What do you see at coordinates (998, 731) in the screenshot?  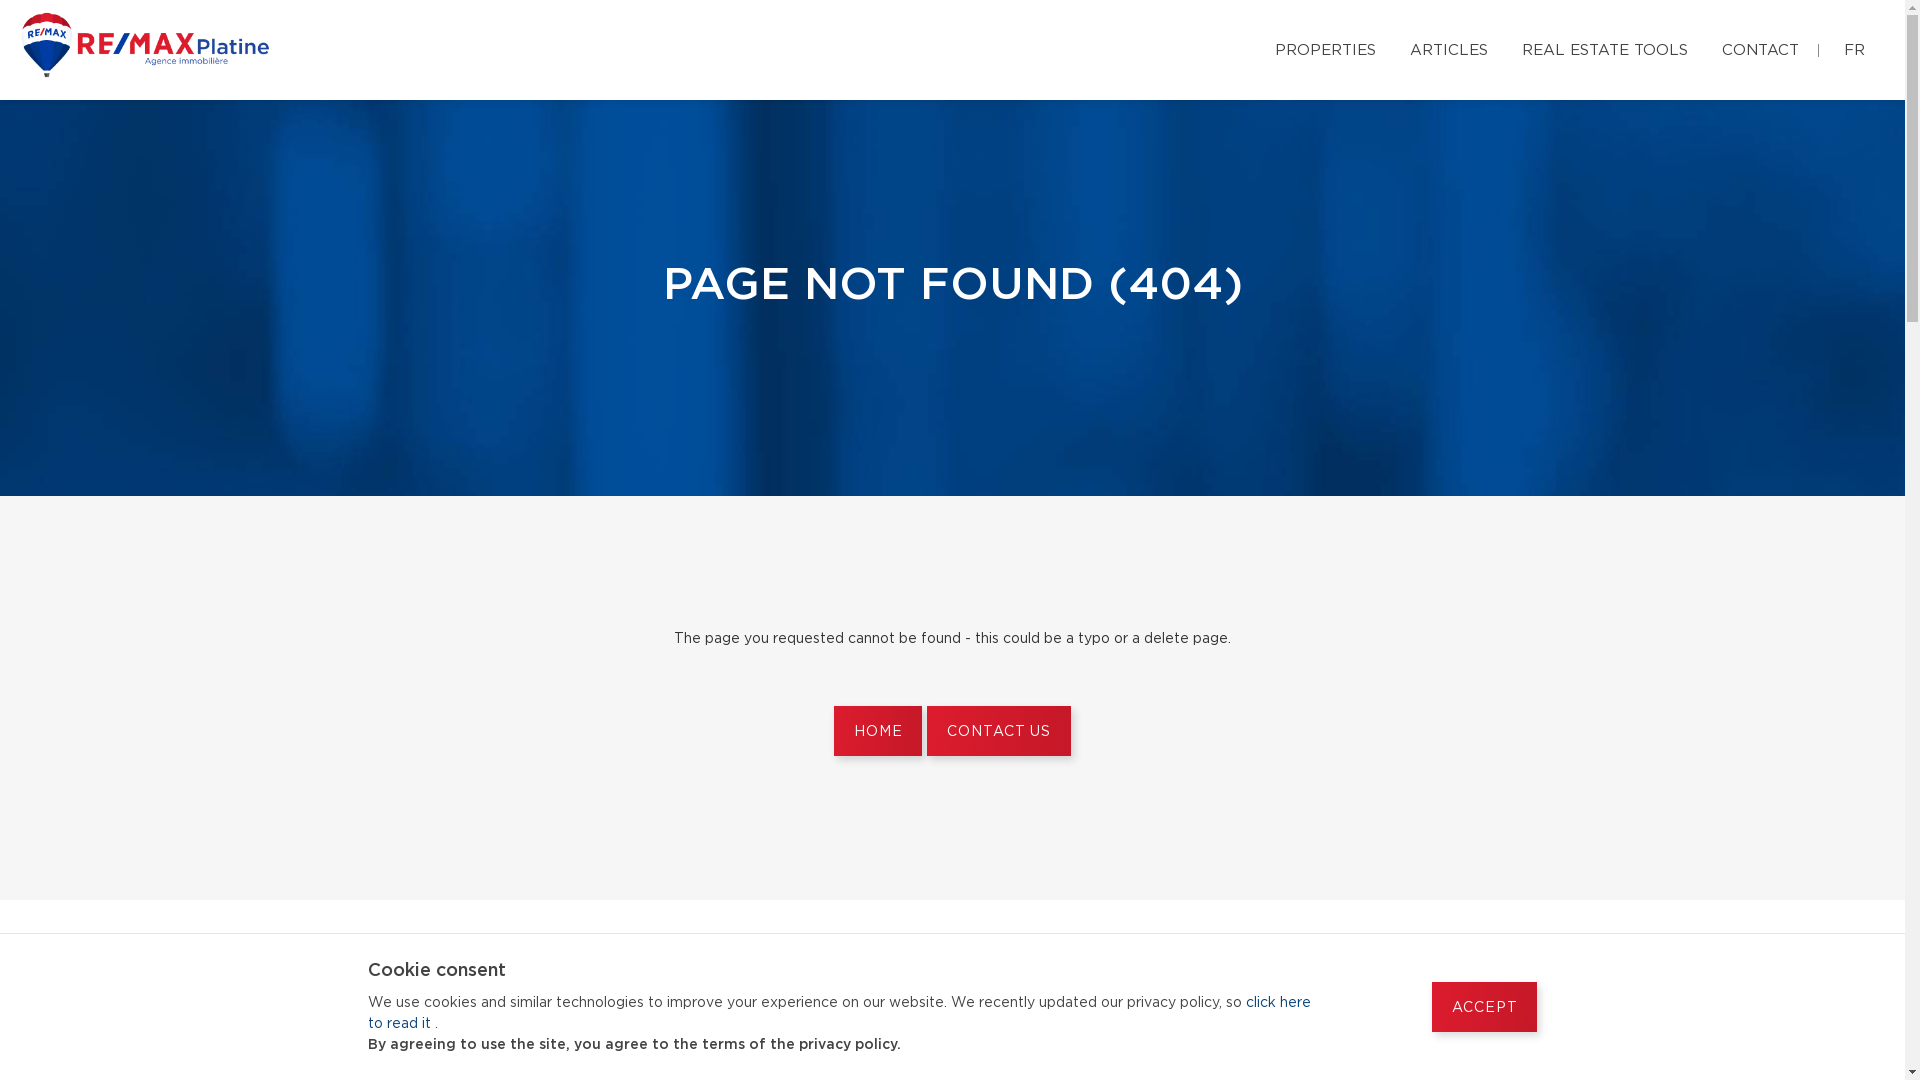 I see `CONTACT US` at bounding box center [998, 731].